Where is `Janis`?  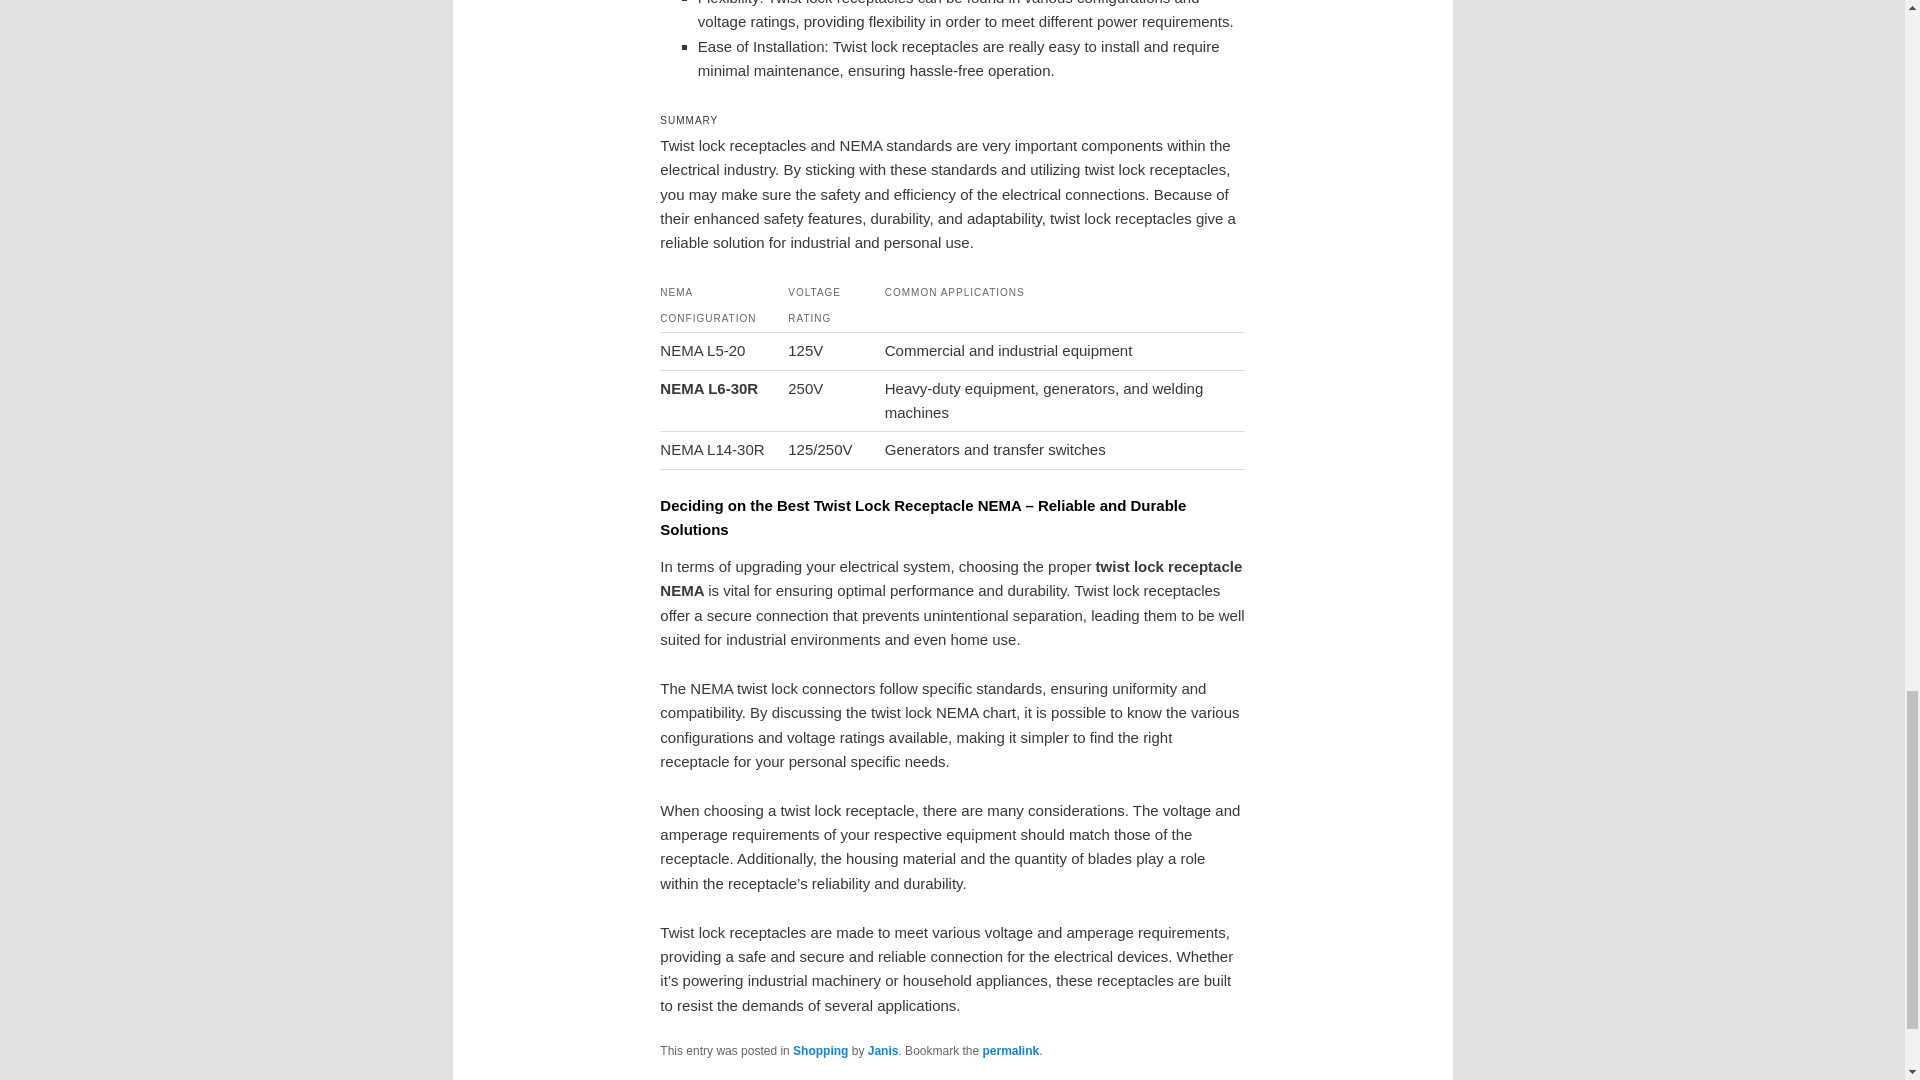 Janis is located at coordinates (882, 1051).